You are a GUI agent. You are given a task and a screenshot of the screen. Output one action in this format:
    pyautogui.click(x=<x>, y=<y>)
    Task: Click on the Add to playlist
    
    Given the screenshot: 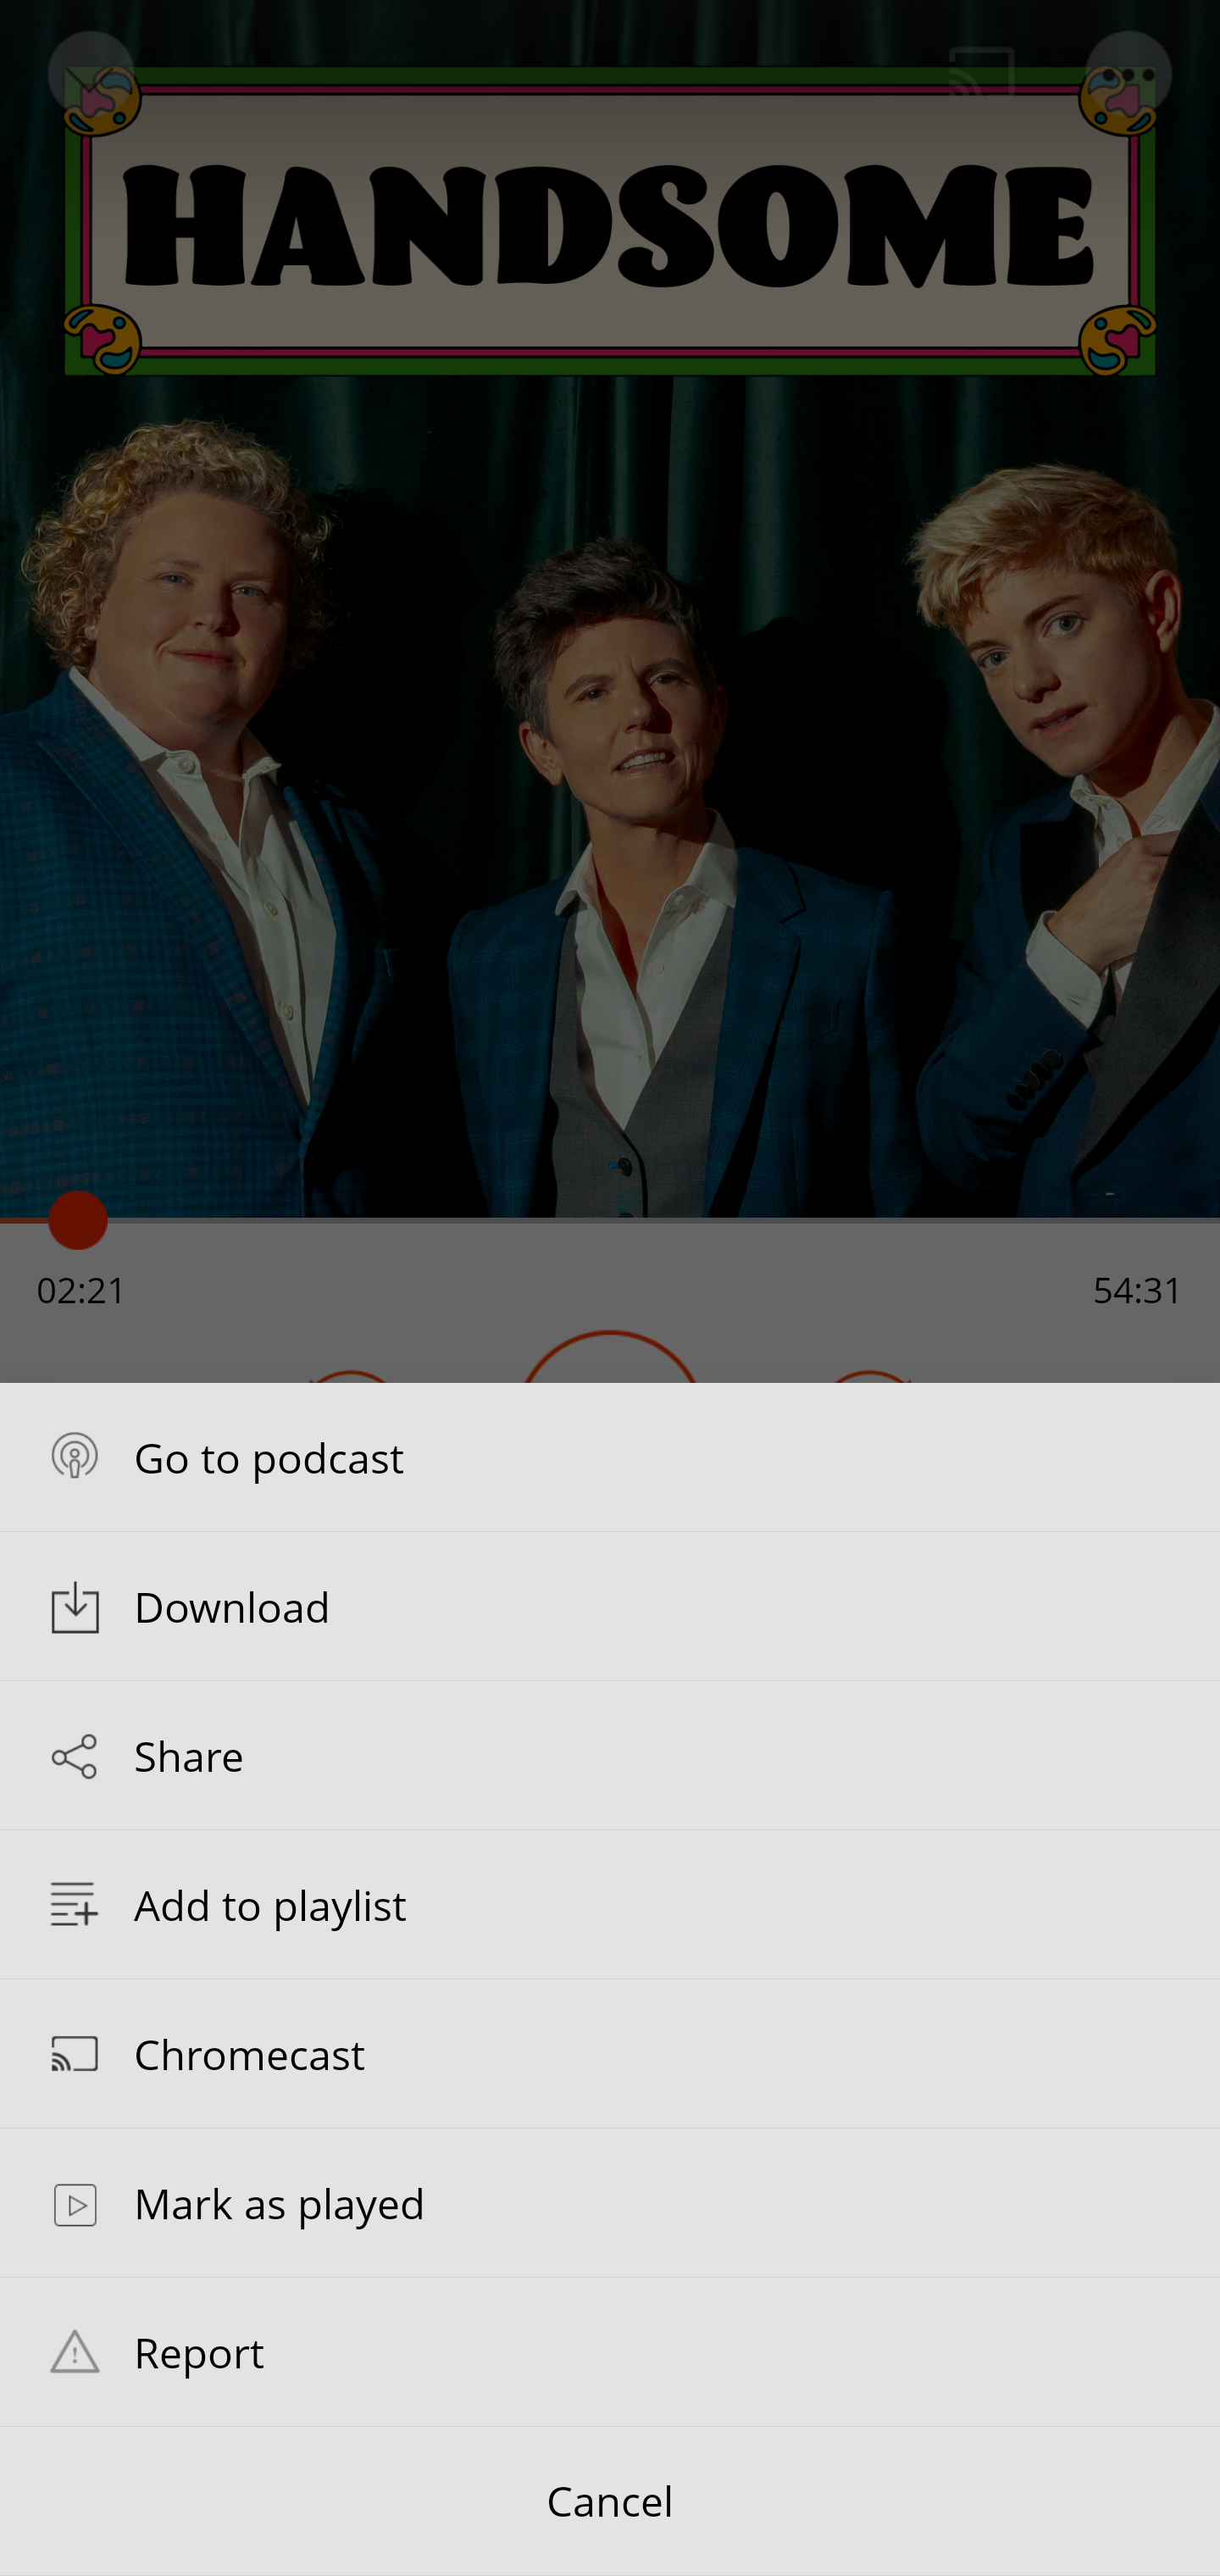 What is the action you would take?
    pyautogui.click(x=610, y=1905)
    